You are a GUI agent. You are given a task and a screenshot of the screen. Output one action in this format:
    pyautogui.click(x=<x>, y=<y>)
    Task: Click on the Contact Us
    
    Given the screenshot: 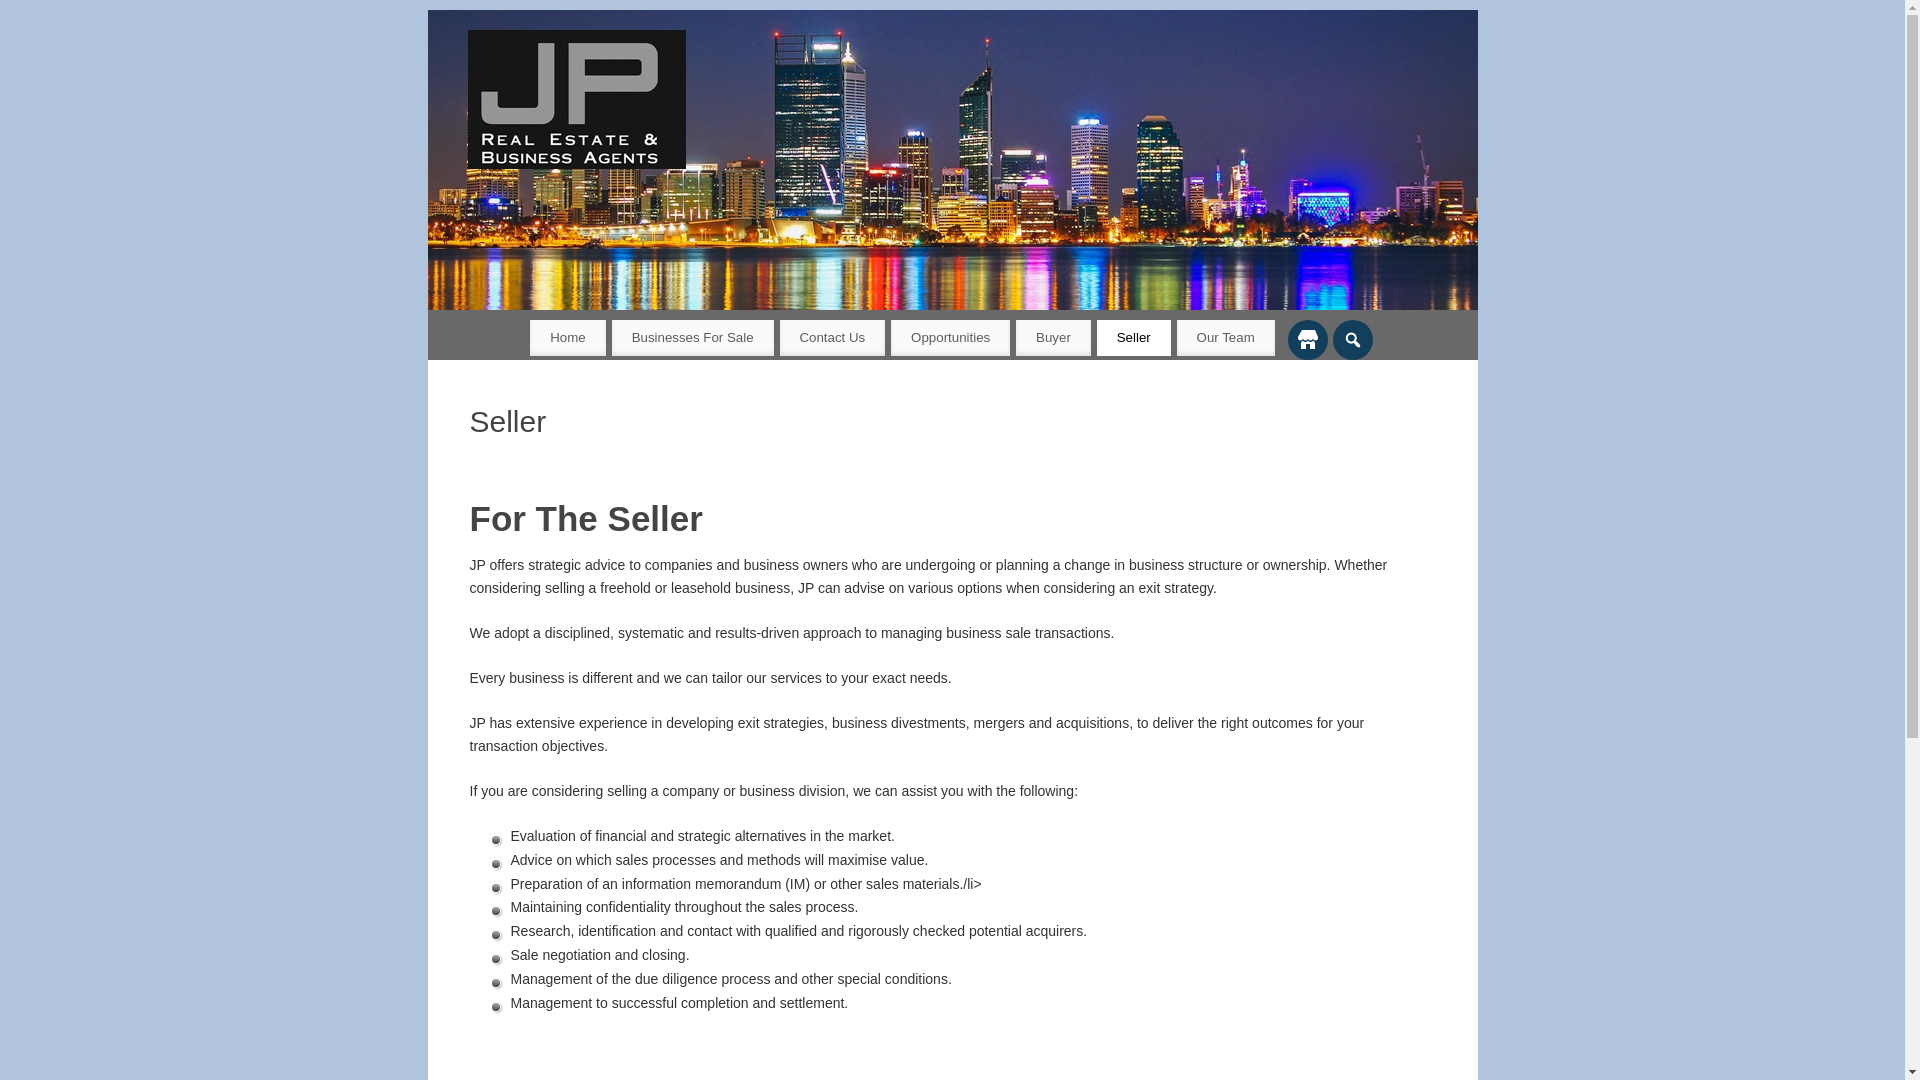 What is the action you would take?
    pyautogui.click(x=833, y=338)
    